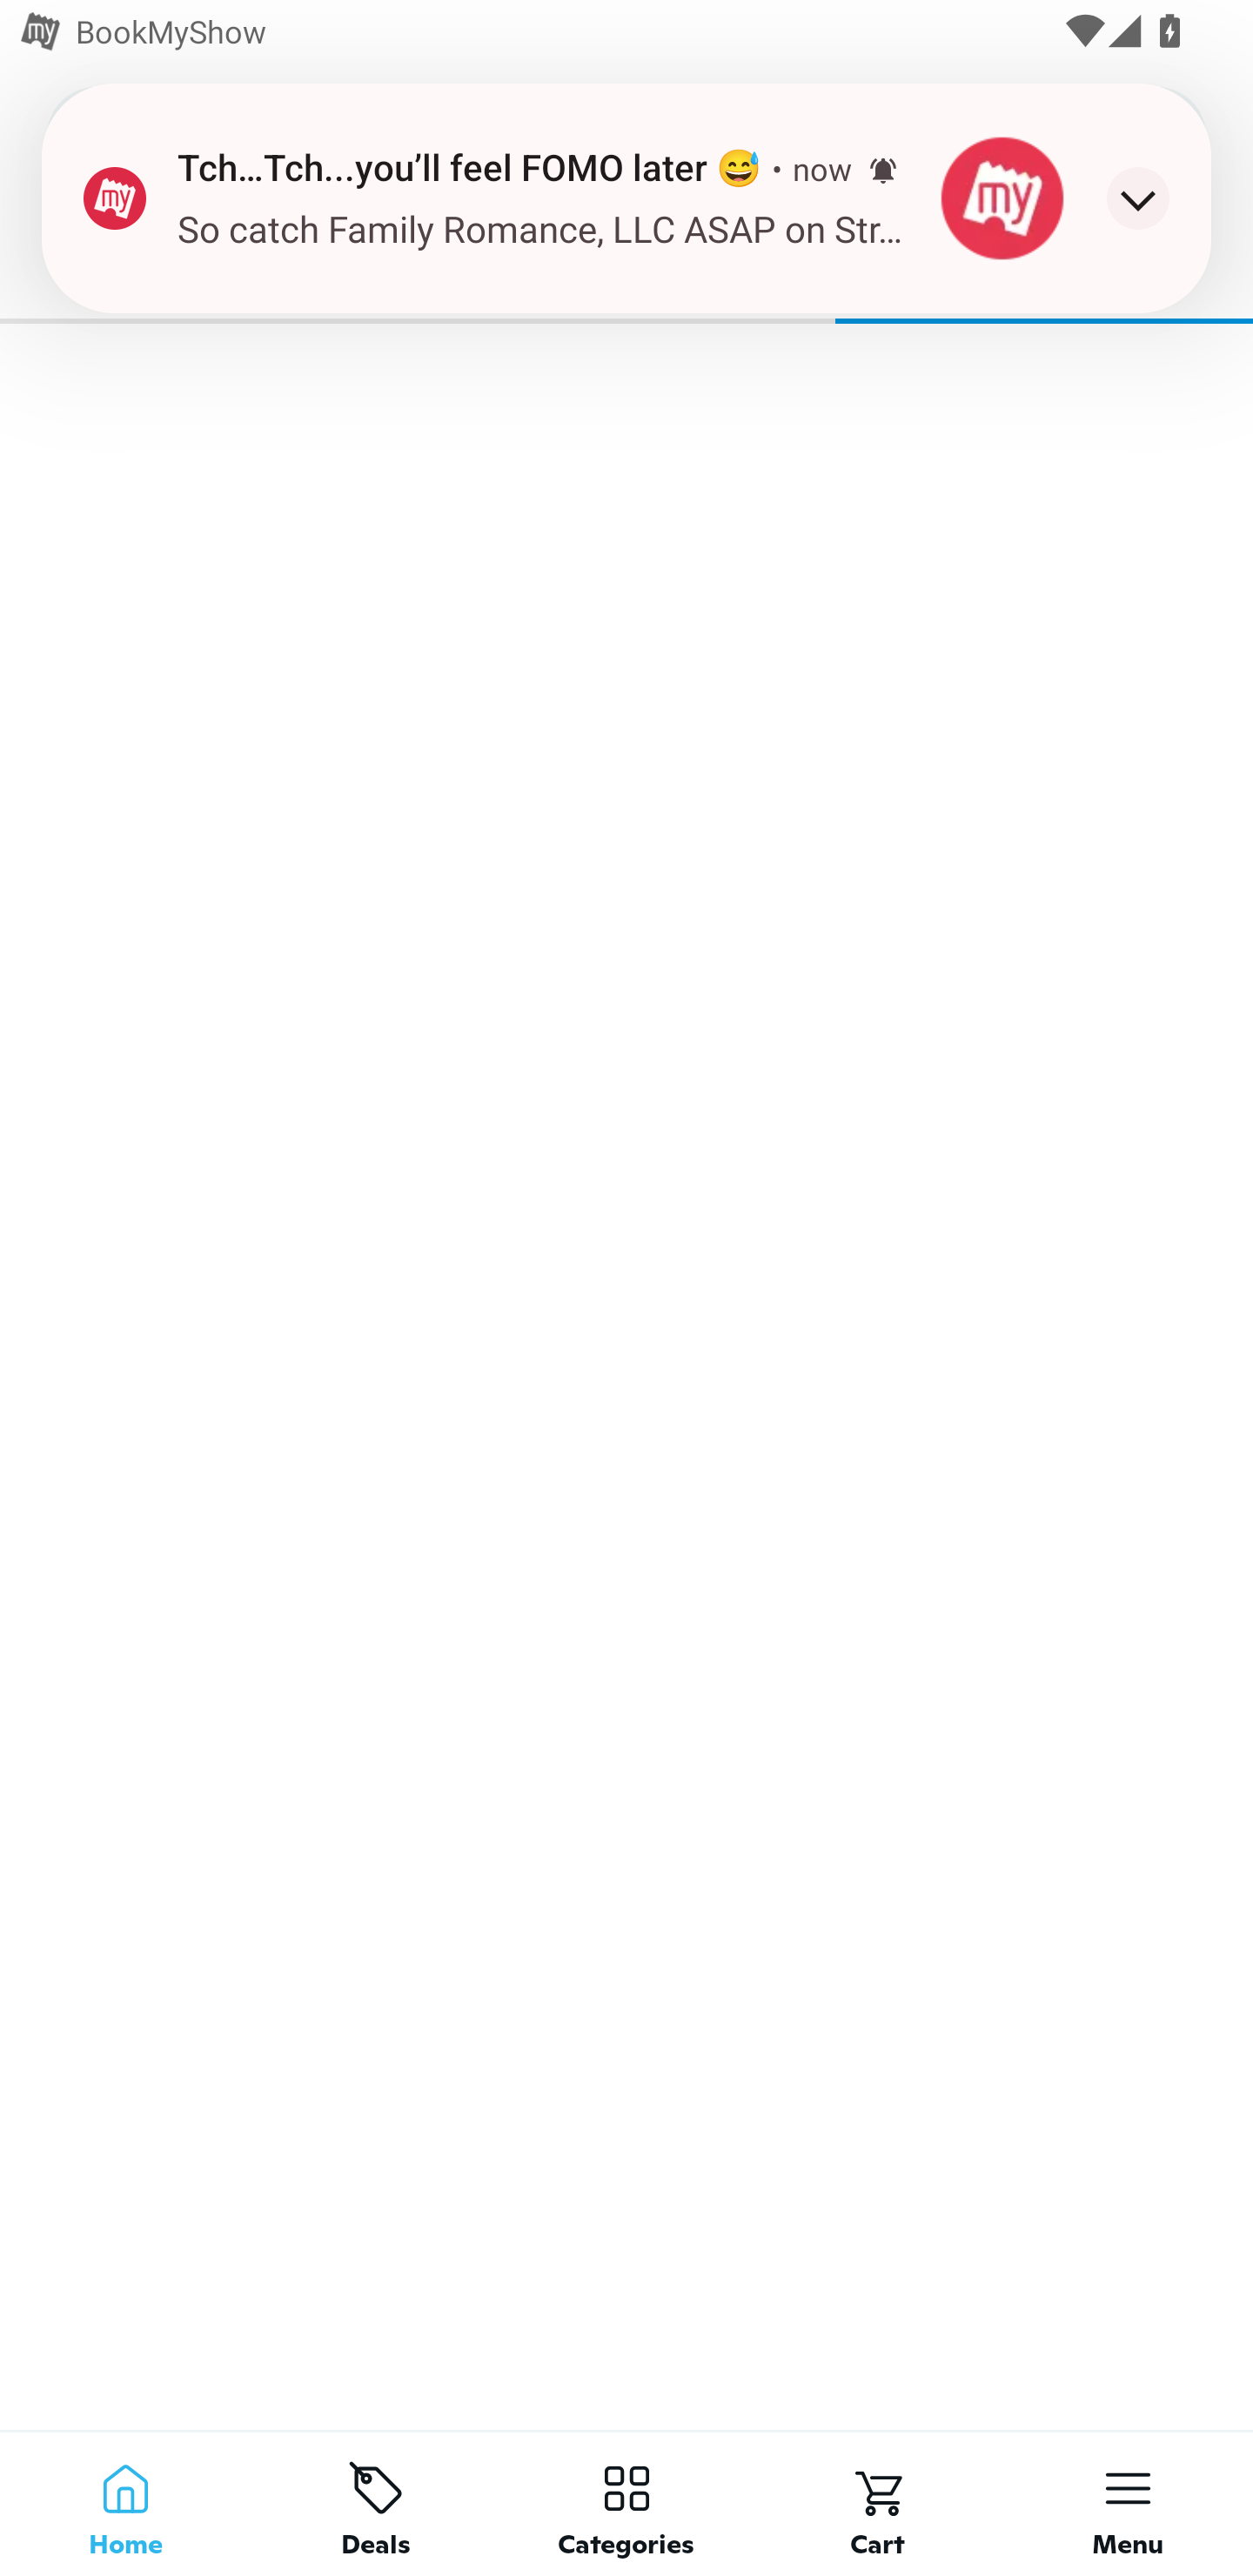 This screenshot has height=2576, width=1253. I want to click on Deals, so click(376, 2503).